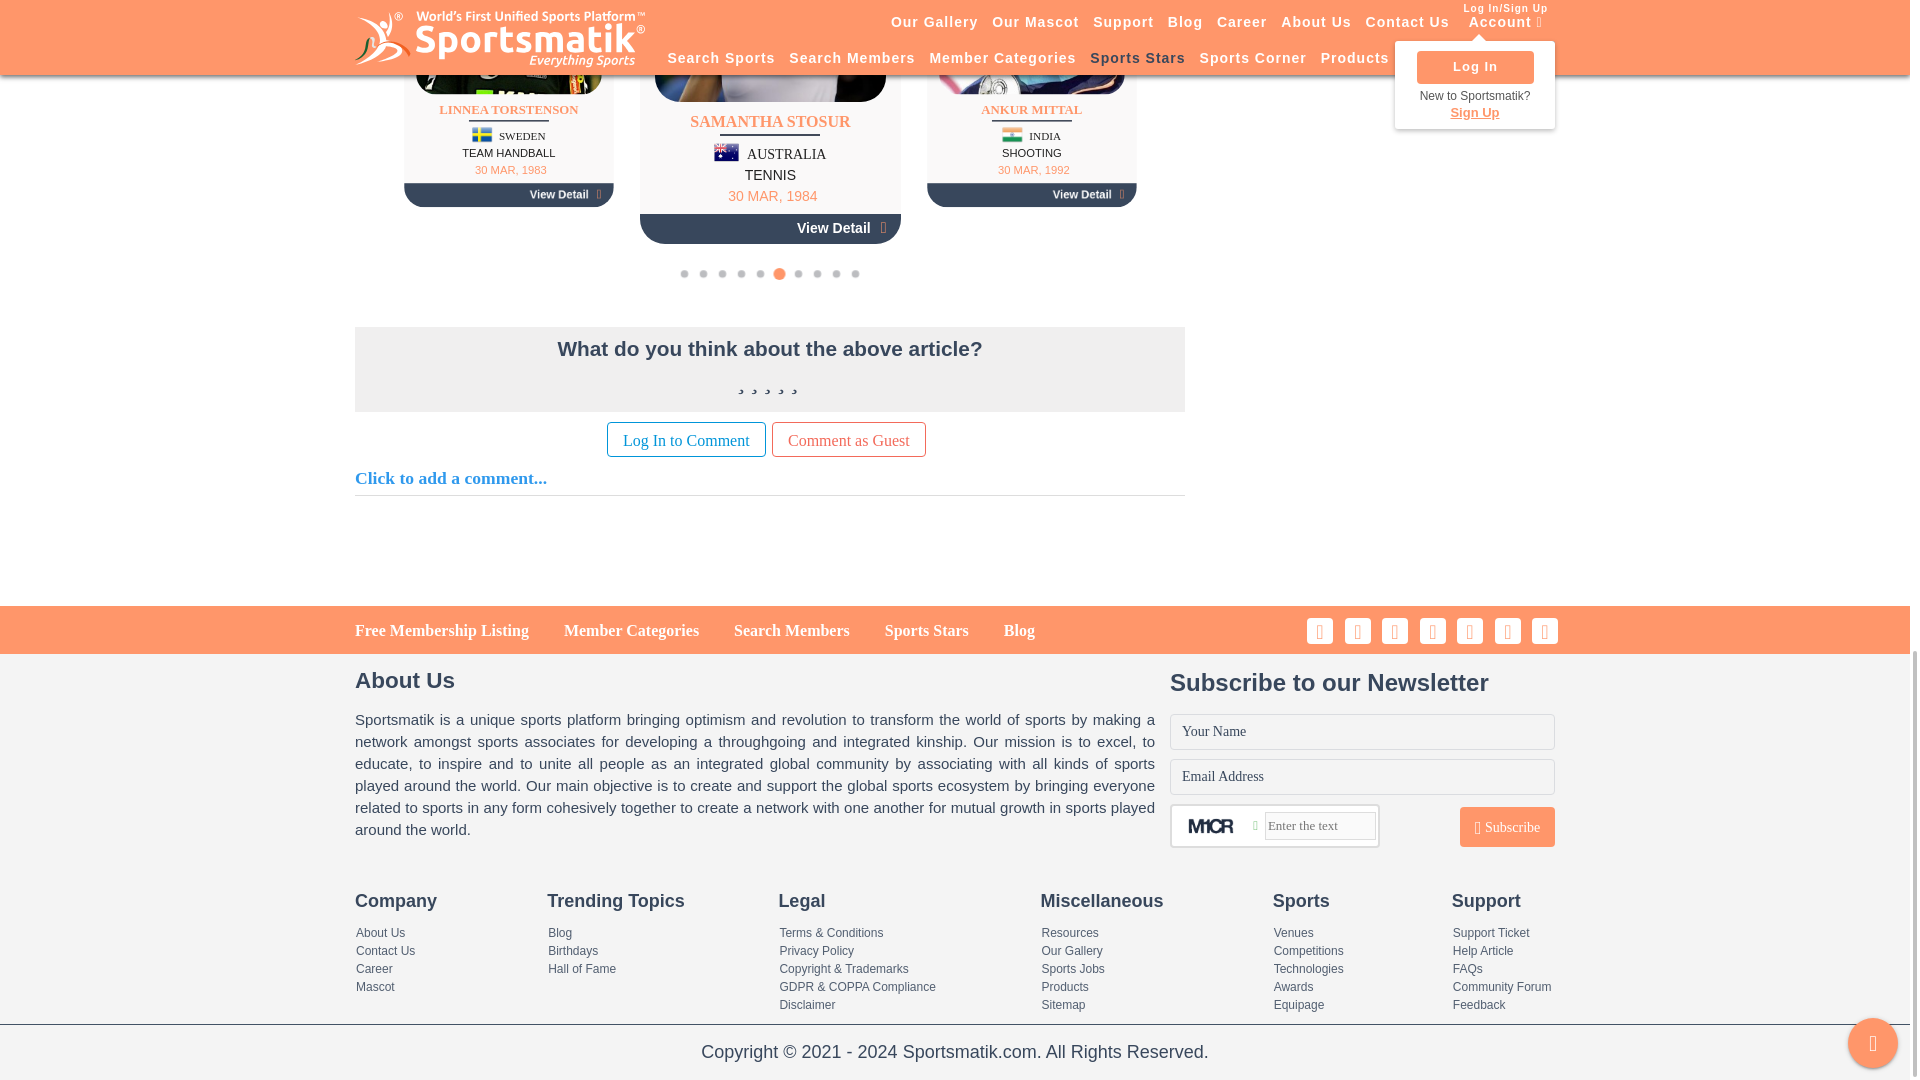 This screenshot has width=1920, height=1080. Describe the element at coordinates (848, 439) in the screenshot. I see `Comment as Guest` at that location.